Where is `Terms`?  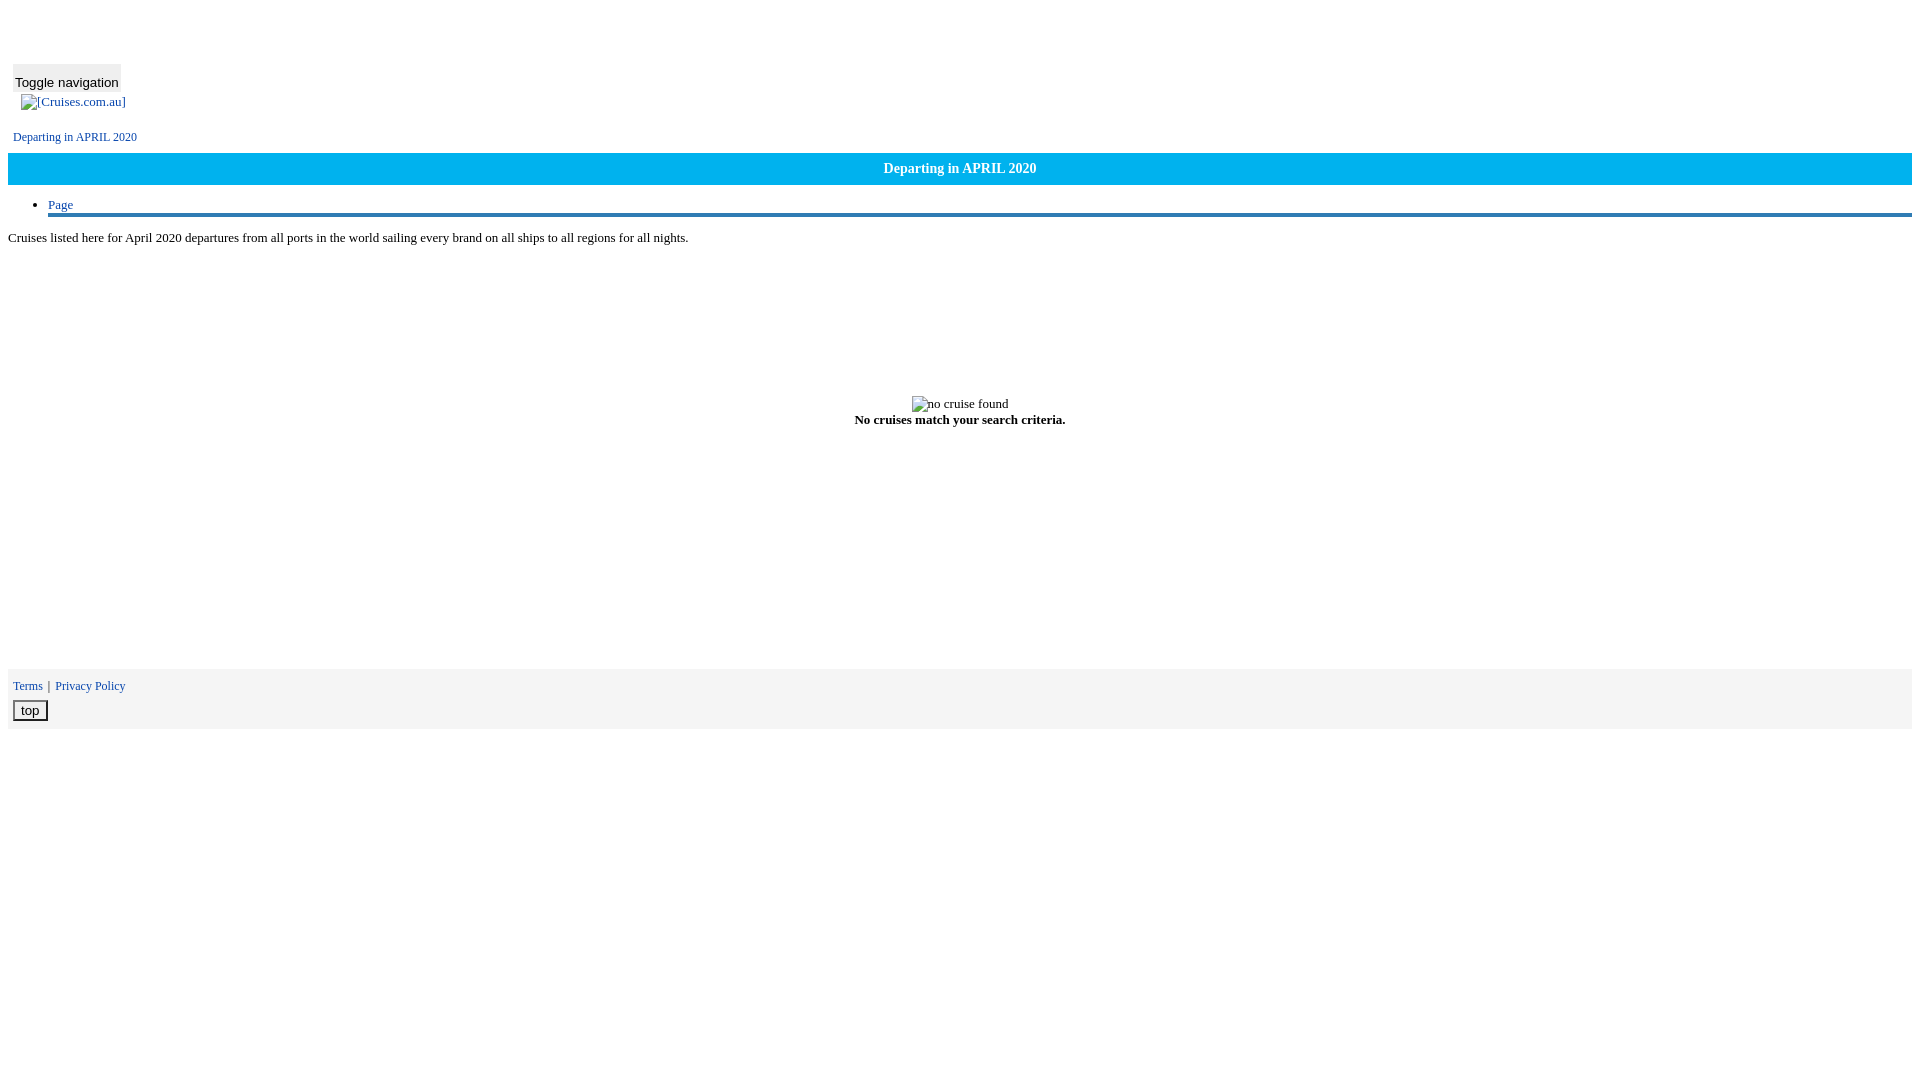 Terms is located at coordinates (28, 686).